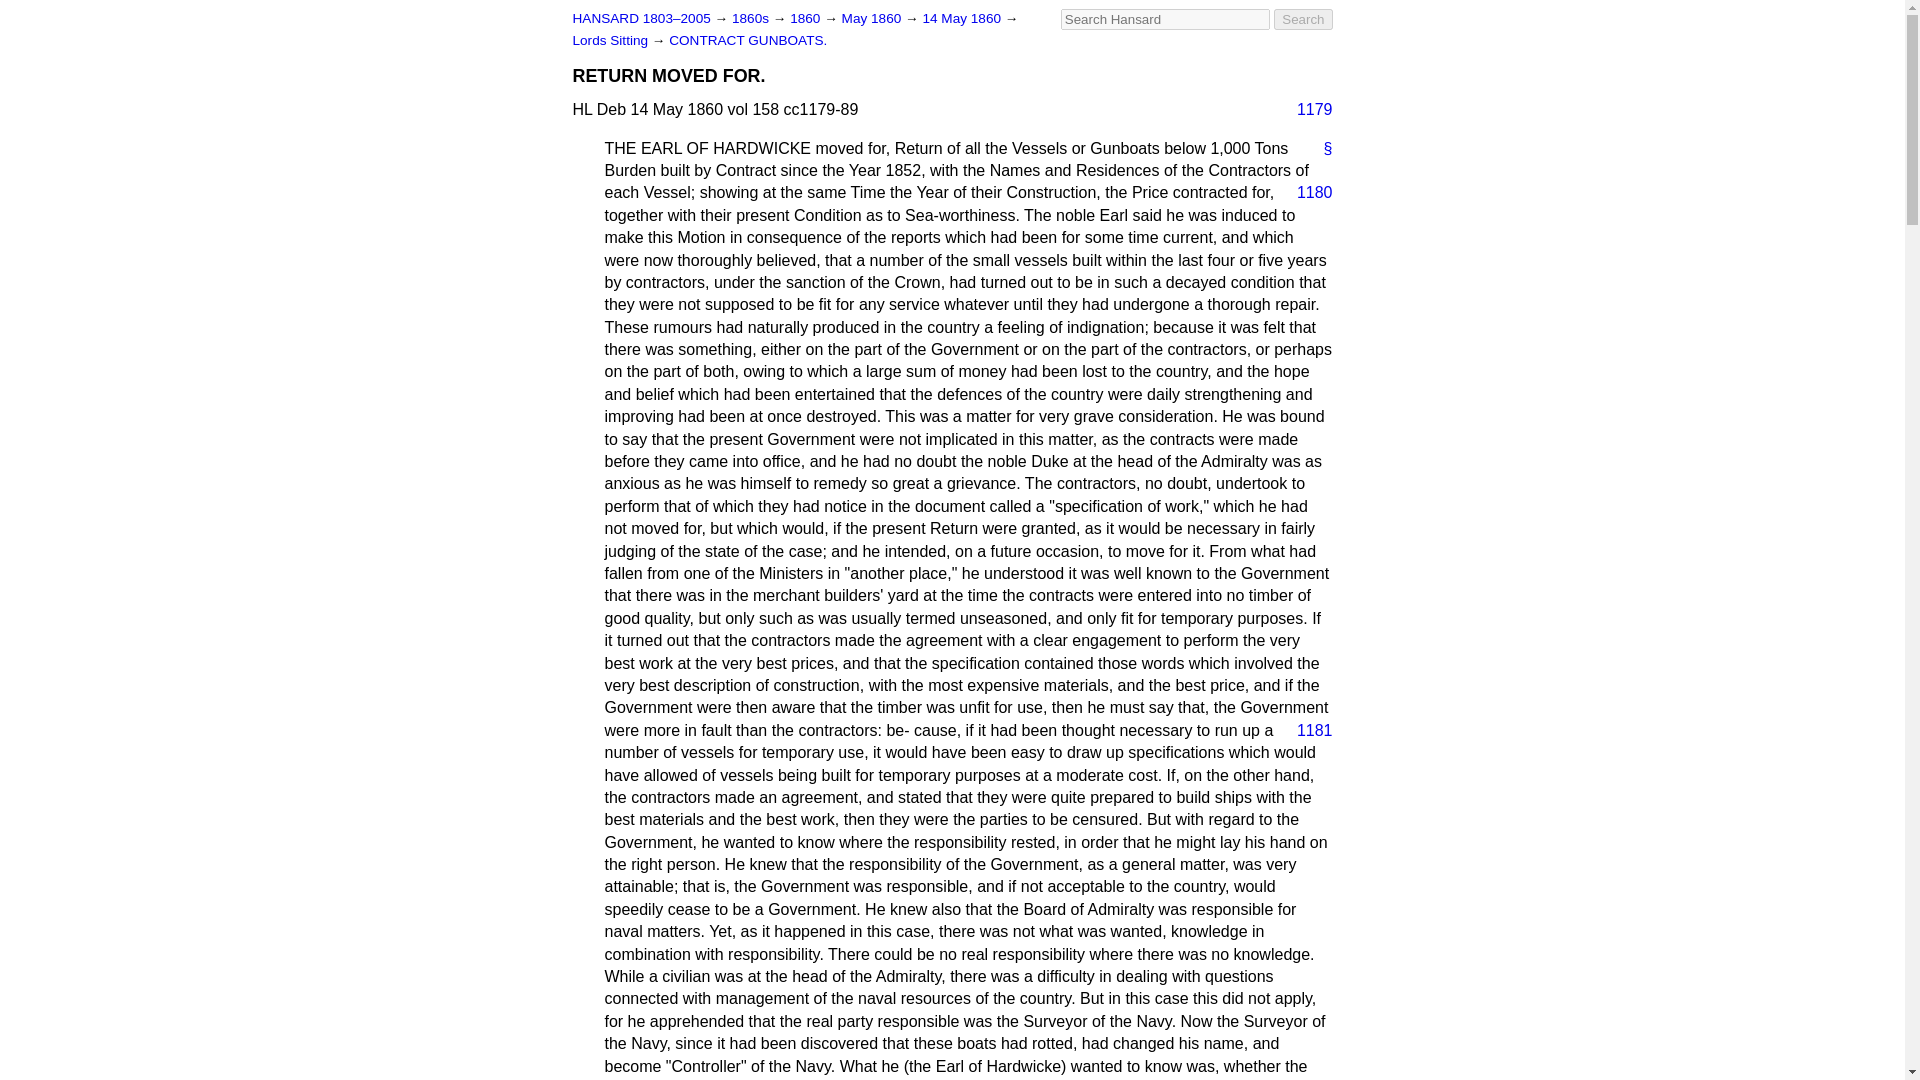 The height and width of the screenshot is (1080, 1920). Describe the element at coordinates (962, 18) in the screenshot. I see `14 May 1860` at that location.